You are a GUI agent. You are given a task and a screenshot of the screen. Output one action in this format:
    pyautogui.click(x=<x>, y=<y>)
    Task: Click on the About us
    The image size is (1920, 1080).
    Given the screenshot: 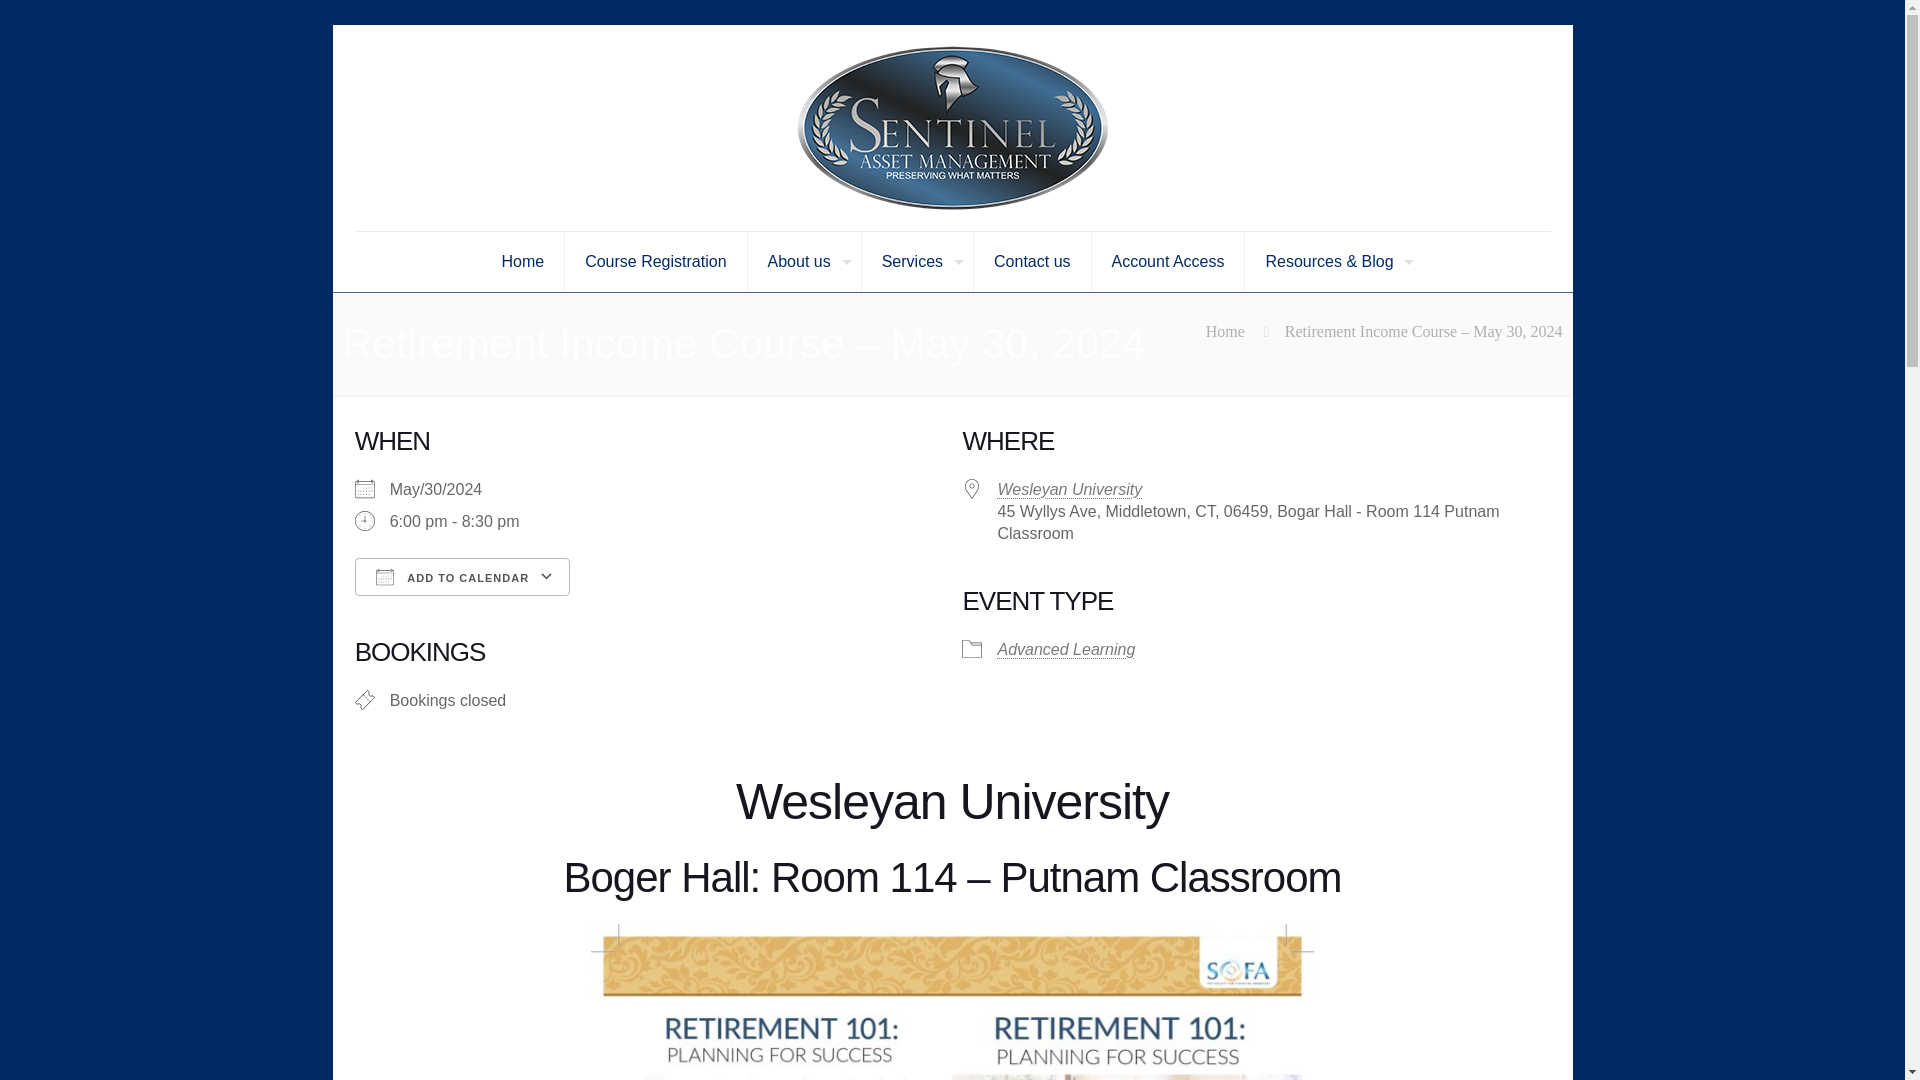 What is the action you would take?
    pyautogui.click(x=805, y=262)
    